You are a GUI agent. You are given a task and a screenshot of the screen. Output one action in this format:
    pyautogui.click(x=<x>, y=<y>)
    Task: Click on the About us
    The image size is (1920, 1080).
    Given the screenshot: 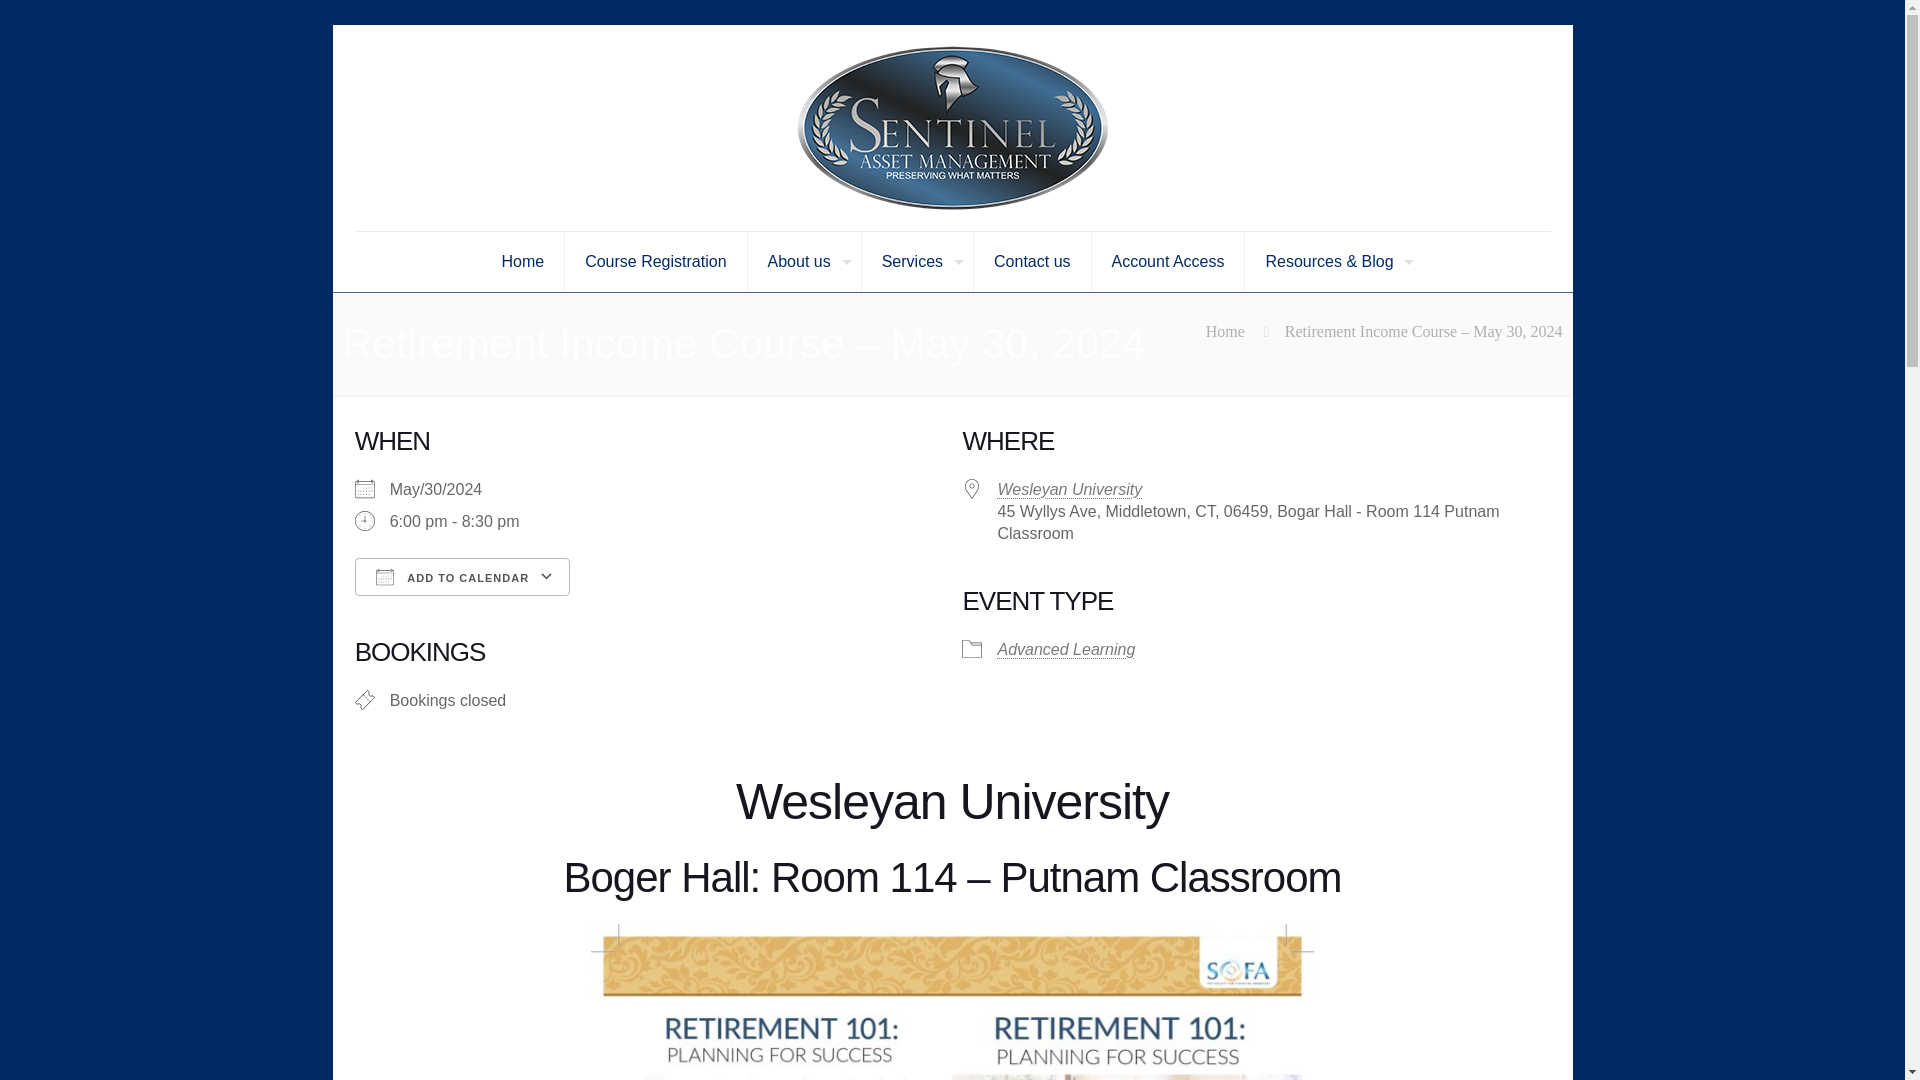 What is the action you would take?
    pyautogui.click(x=805, y=262)
    